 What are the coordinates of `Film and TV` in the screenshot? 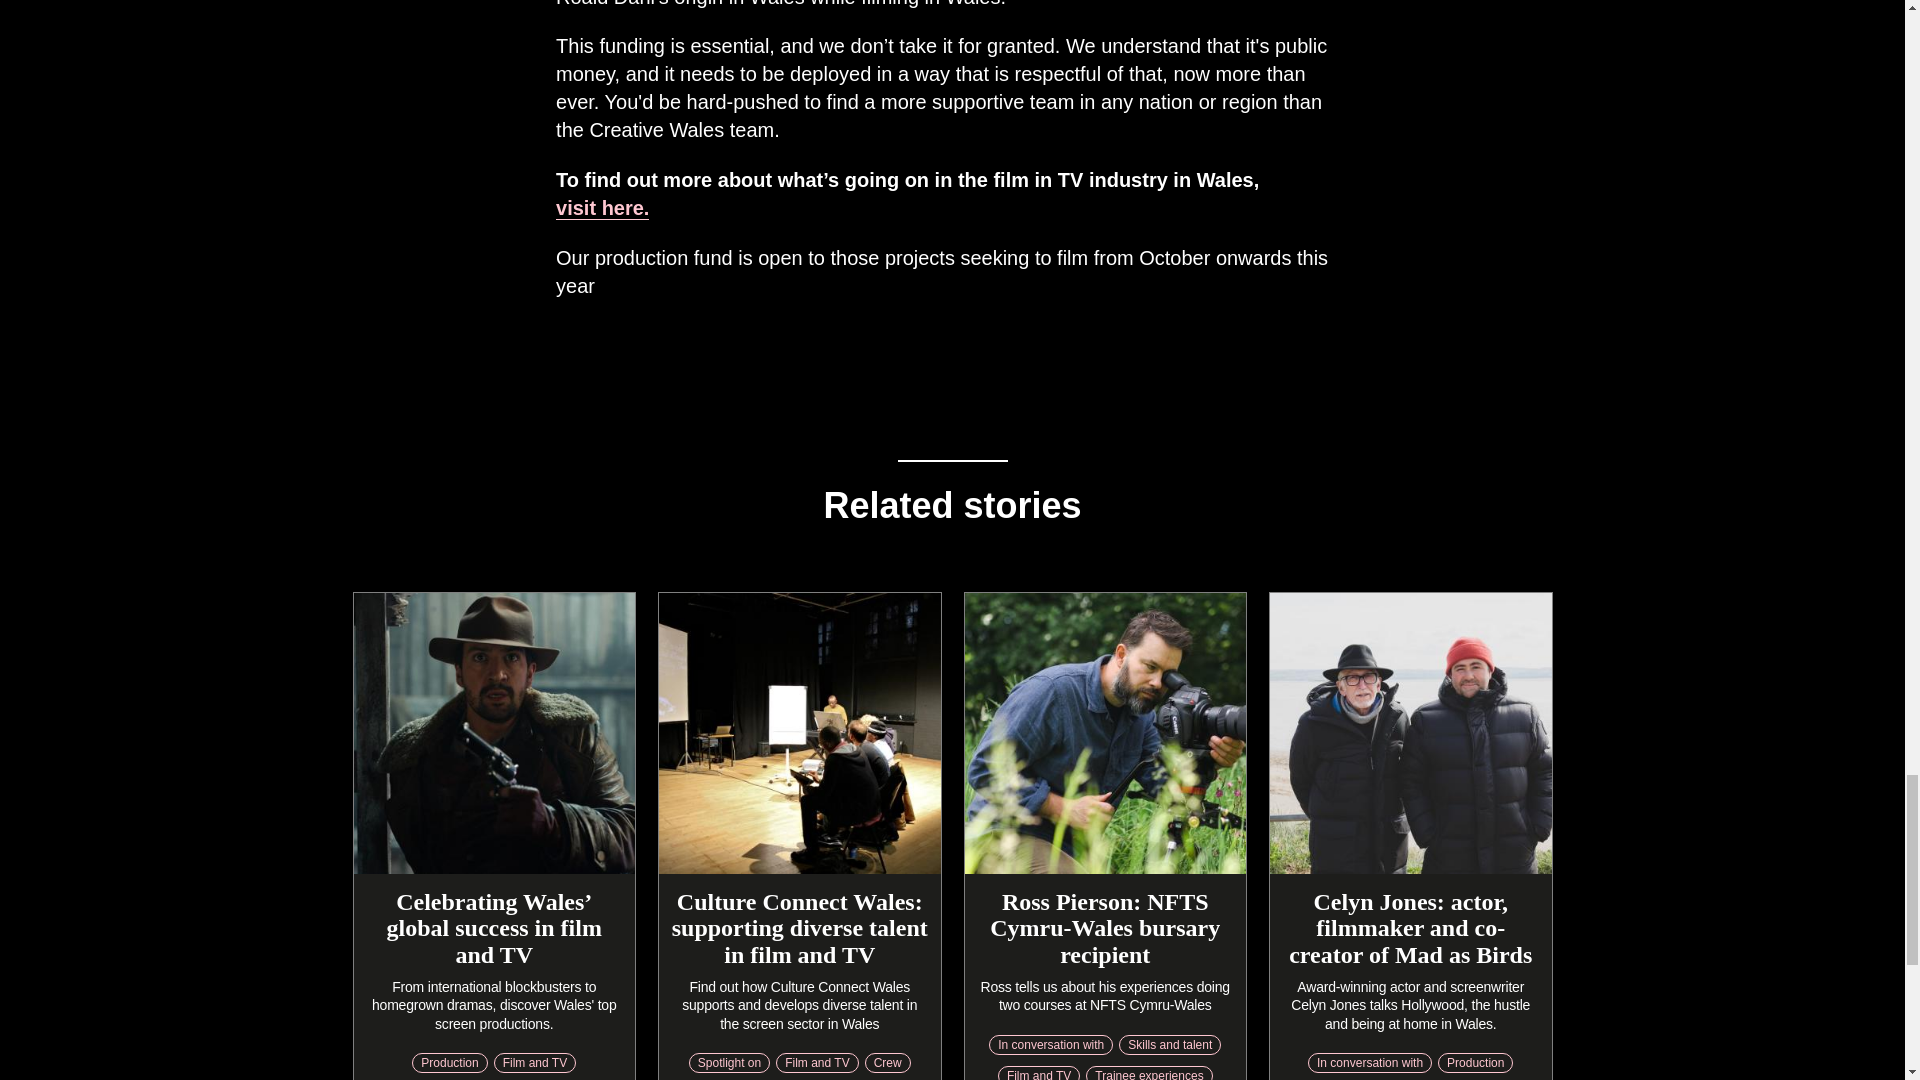 It's located at (816, 1063).